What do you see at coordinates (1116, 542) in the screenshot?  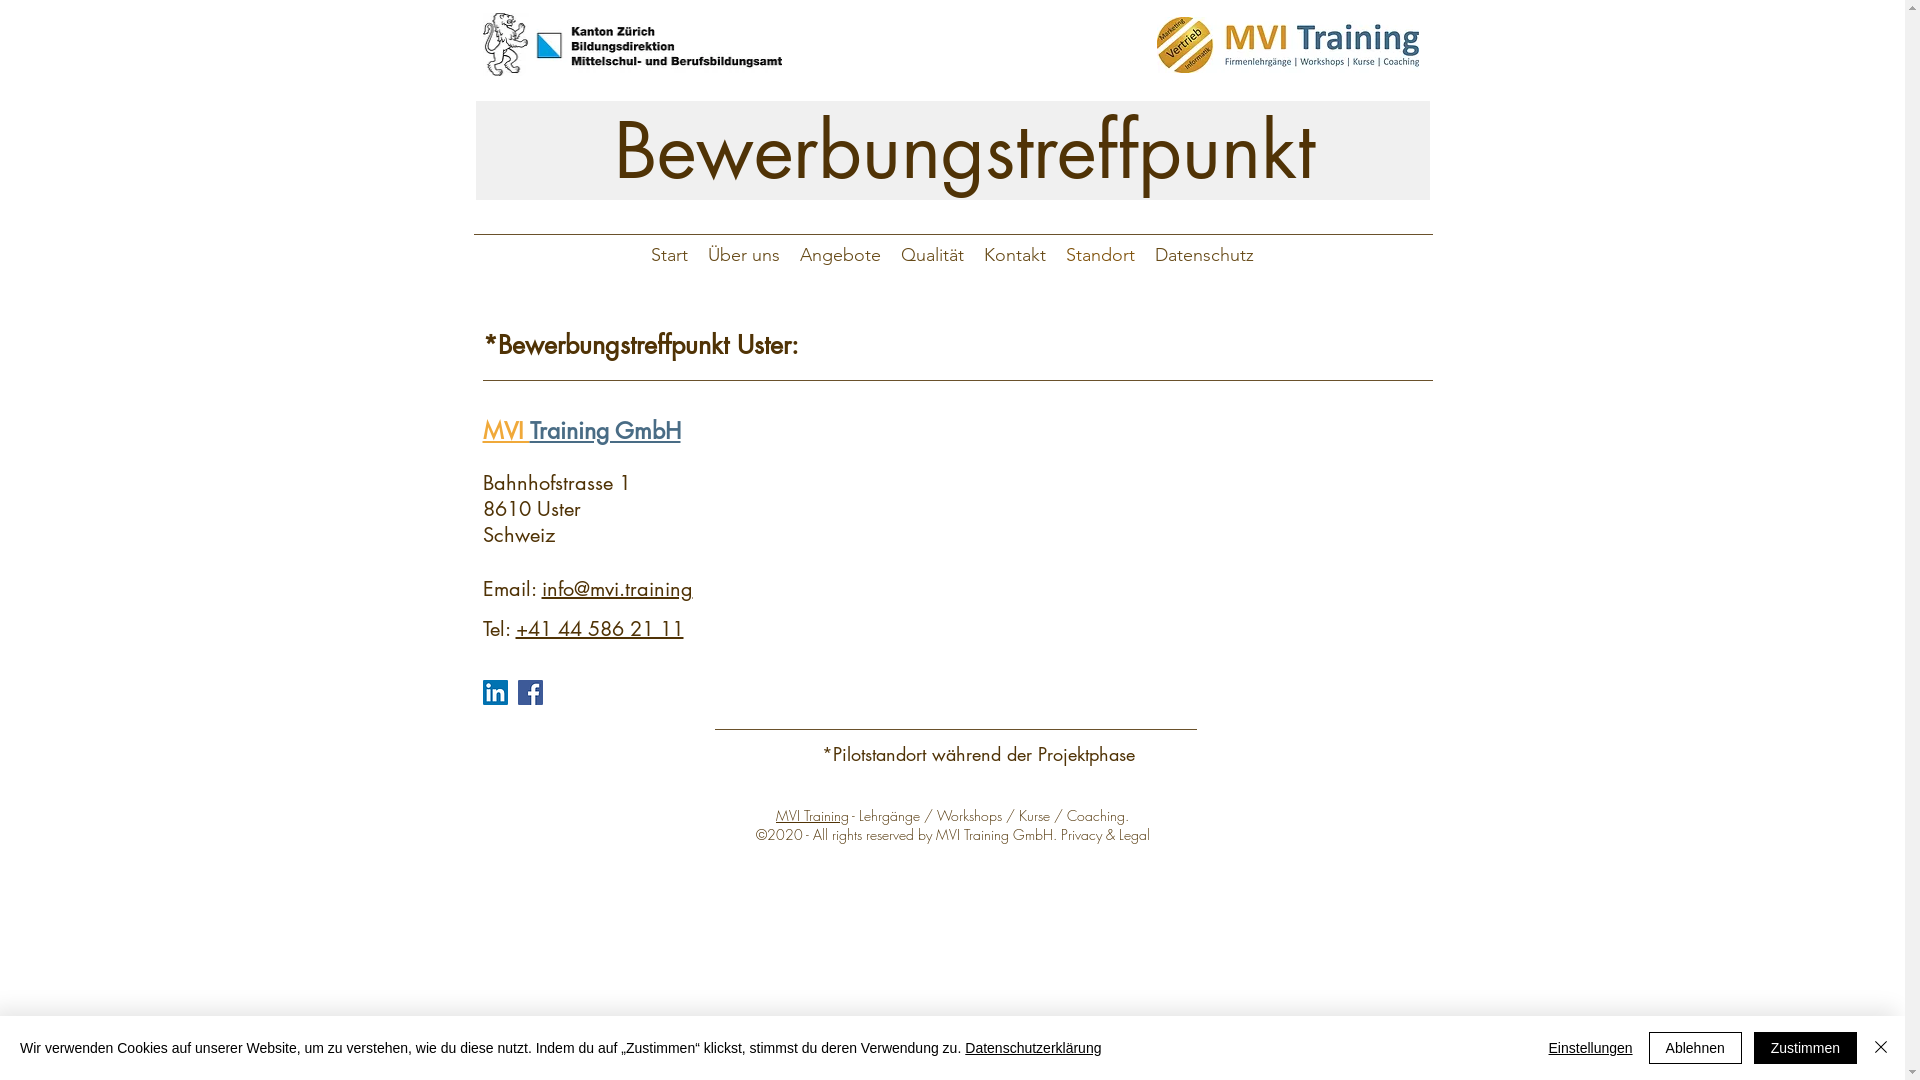 I see `Google Maps` at bounding box center [1116, 542].